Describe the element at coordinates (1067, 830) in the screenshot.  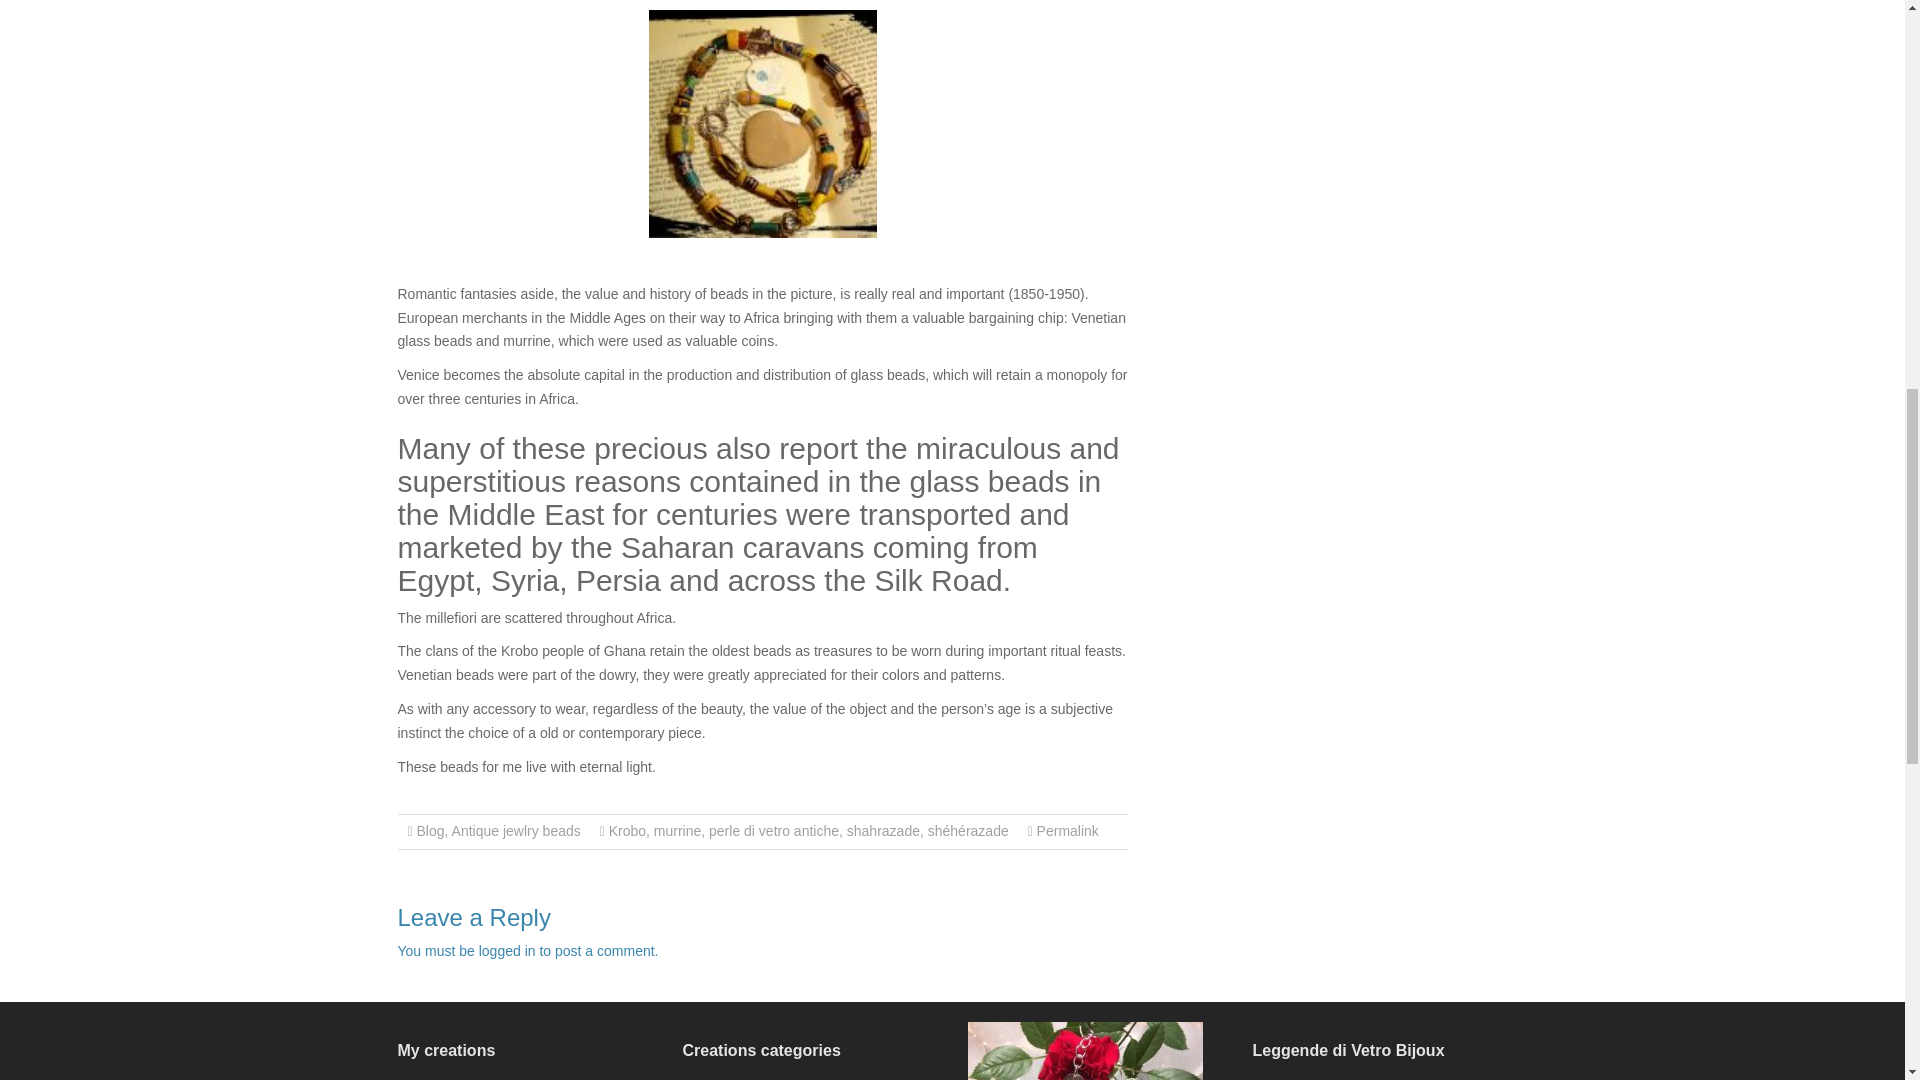
I see `Permalink` at that location.